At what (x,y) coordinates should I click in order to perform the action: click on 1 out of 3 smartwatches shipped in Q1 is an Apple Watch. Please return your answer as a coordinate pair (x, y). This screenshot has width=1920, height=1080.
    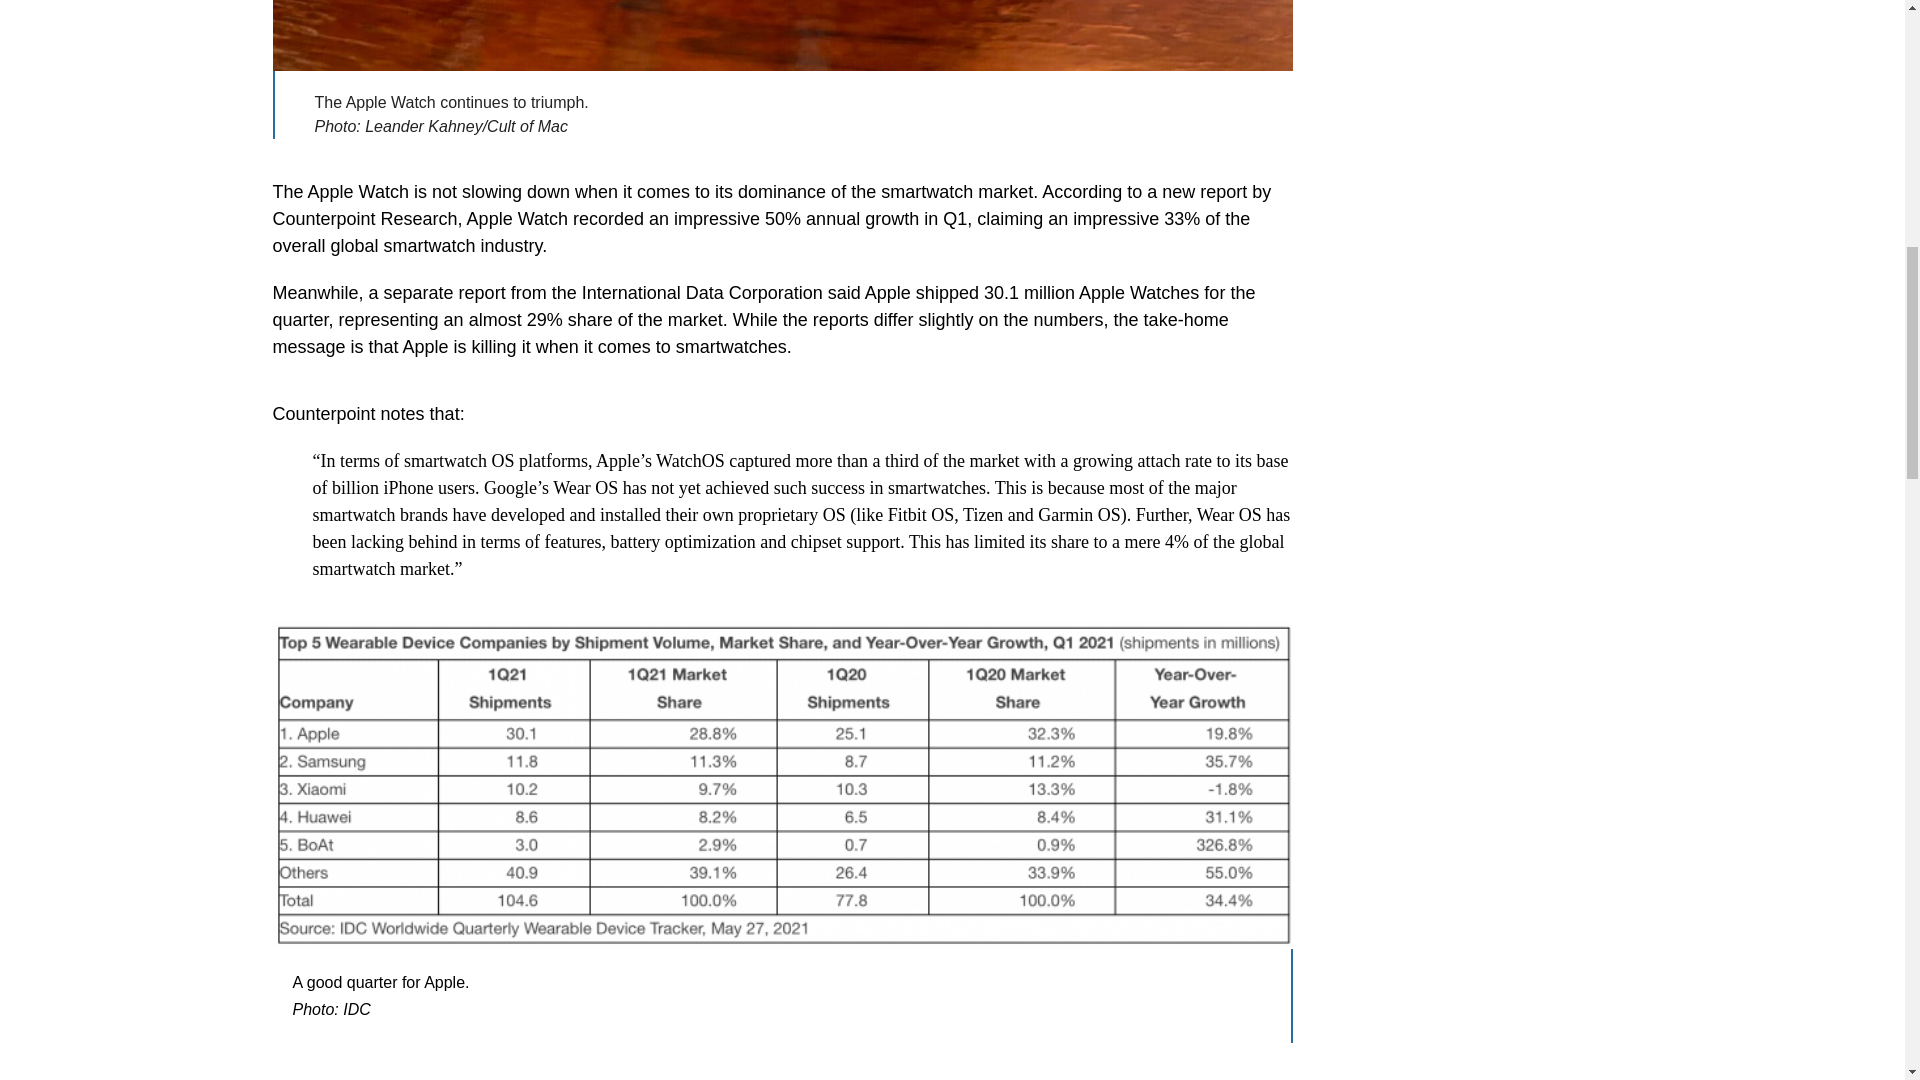
    Looking at the image, I should click on (782, 36).